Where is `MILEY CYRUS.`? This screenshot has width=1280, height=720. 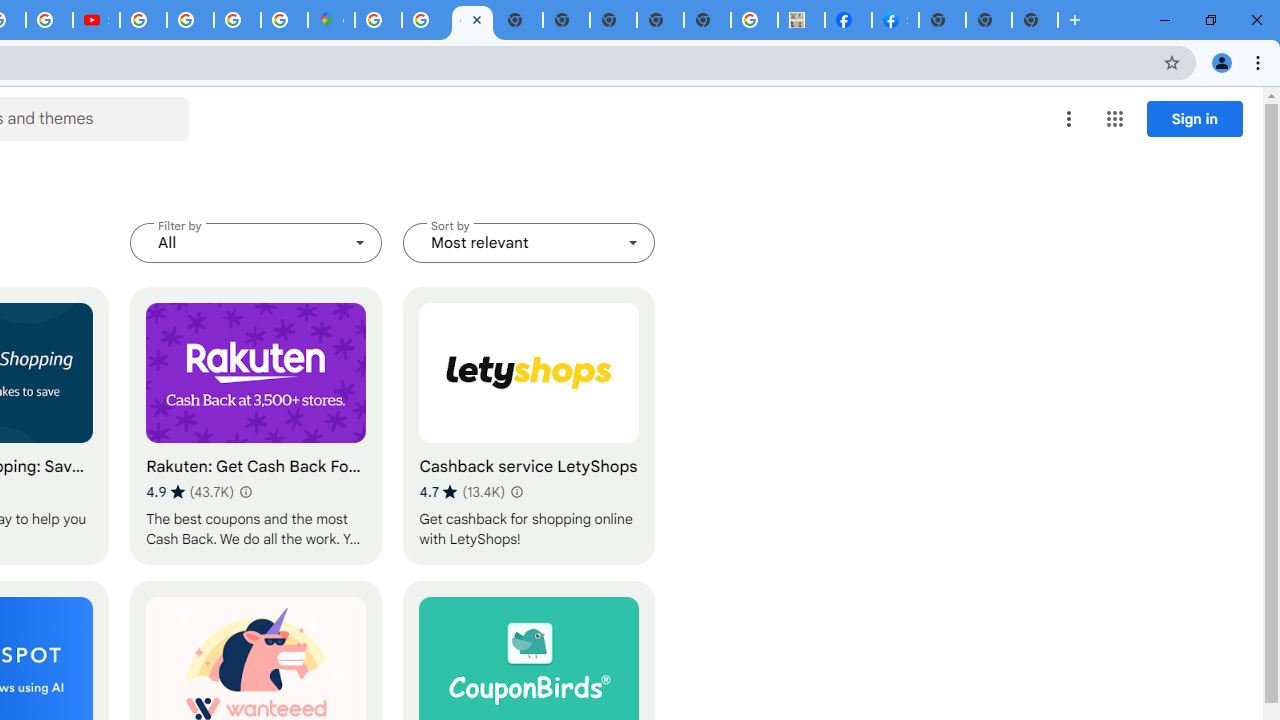
MILEY CYRUS. is located at coordinates (802, 20).